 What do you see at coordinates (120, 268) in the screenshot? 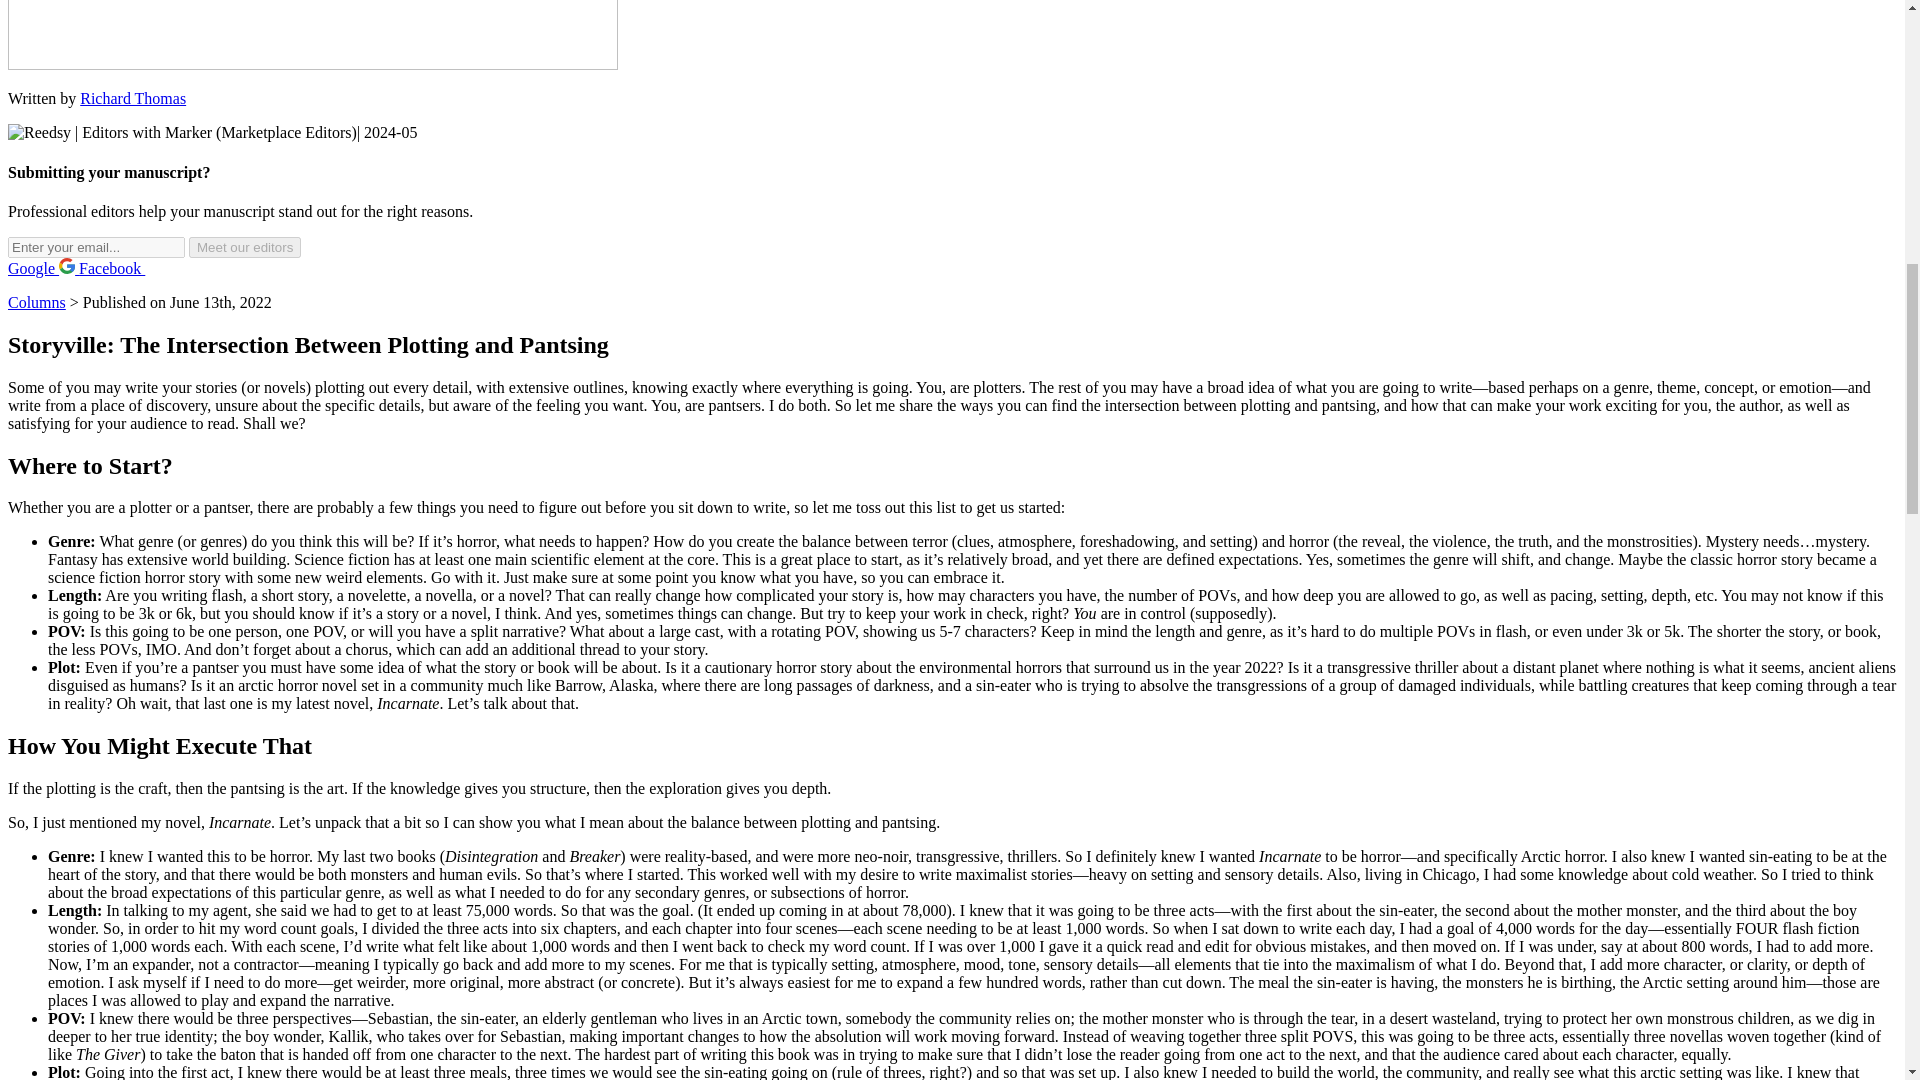
I see `Facebook` at bounding box center [120, 268].